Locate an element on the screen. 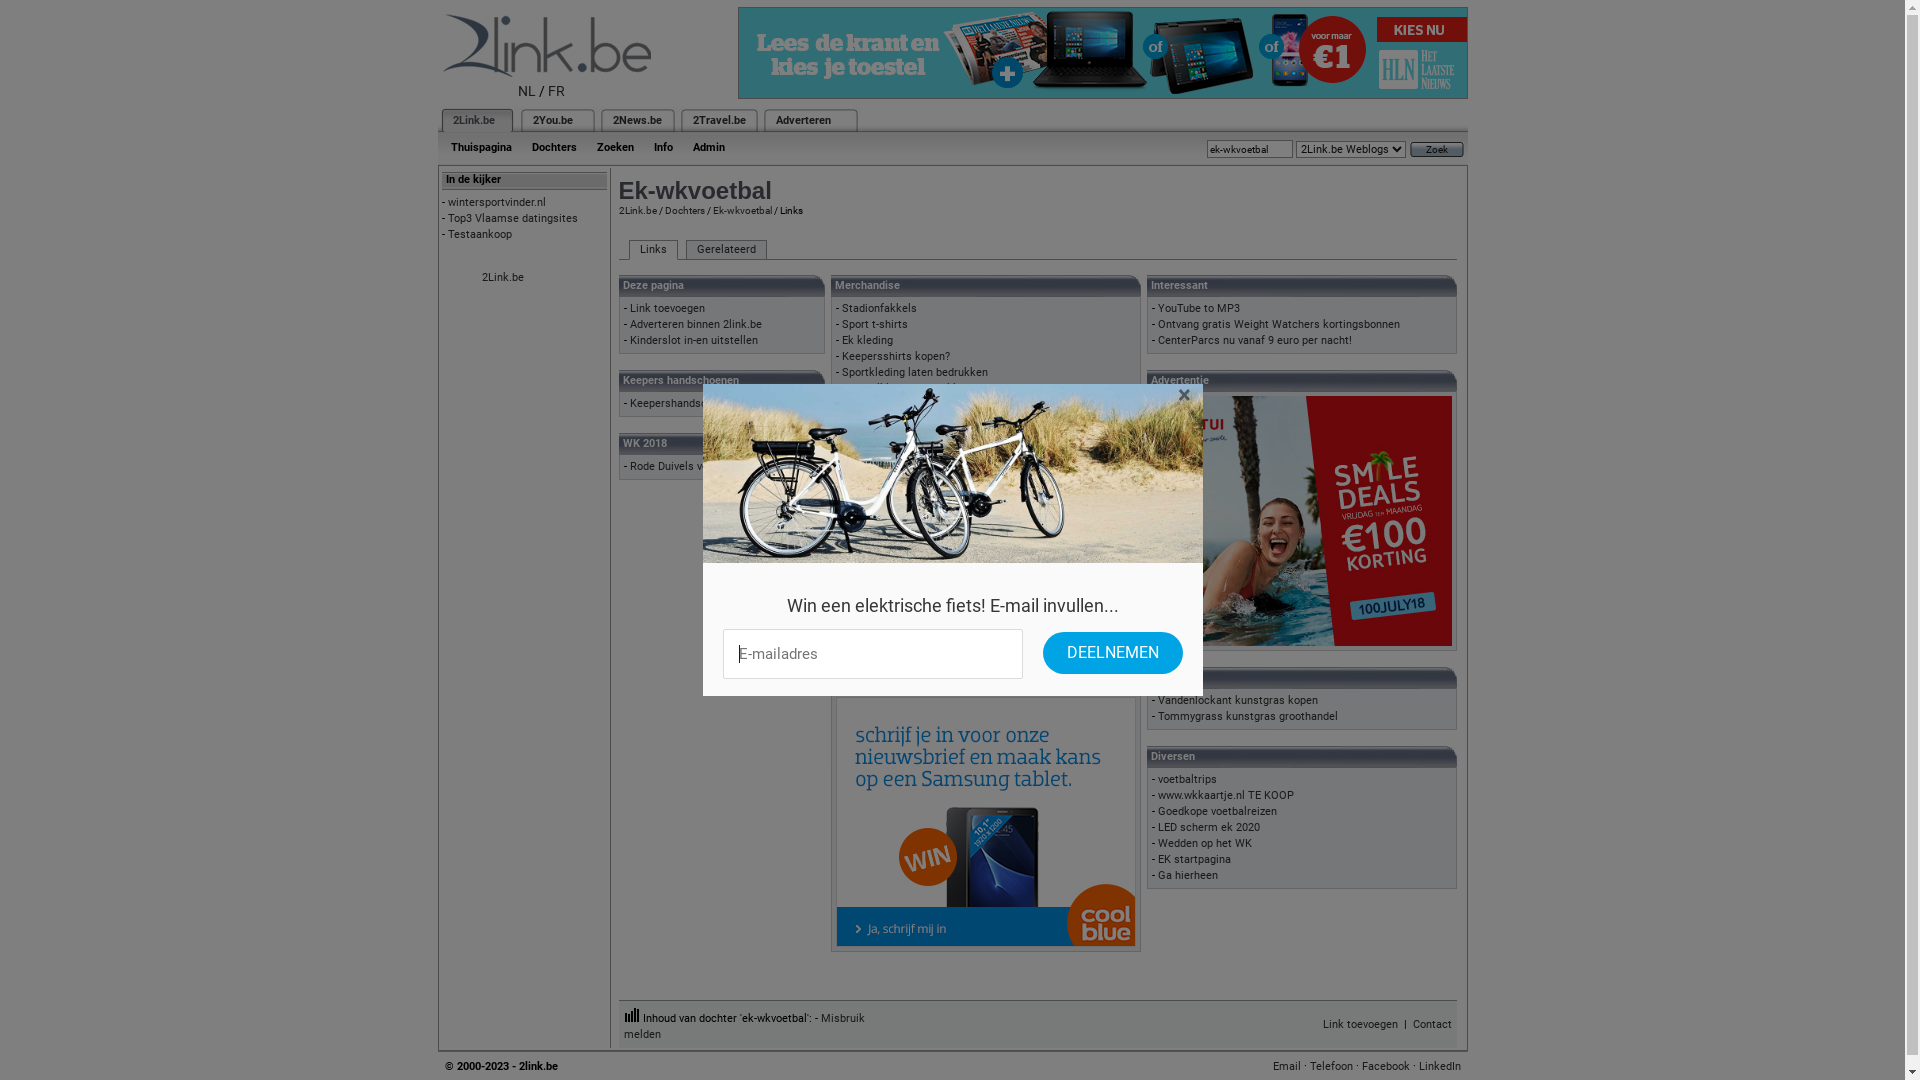 This screenshot has height=1080, width=1920. EK startpagina is located at coordinates (1194, 860).